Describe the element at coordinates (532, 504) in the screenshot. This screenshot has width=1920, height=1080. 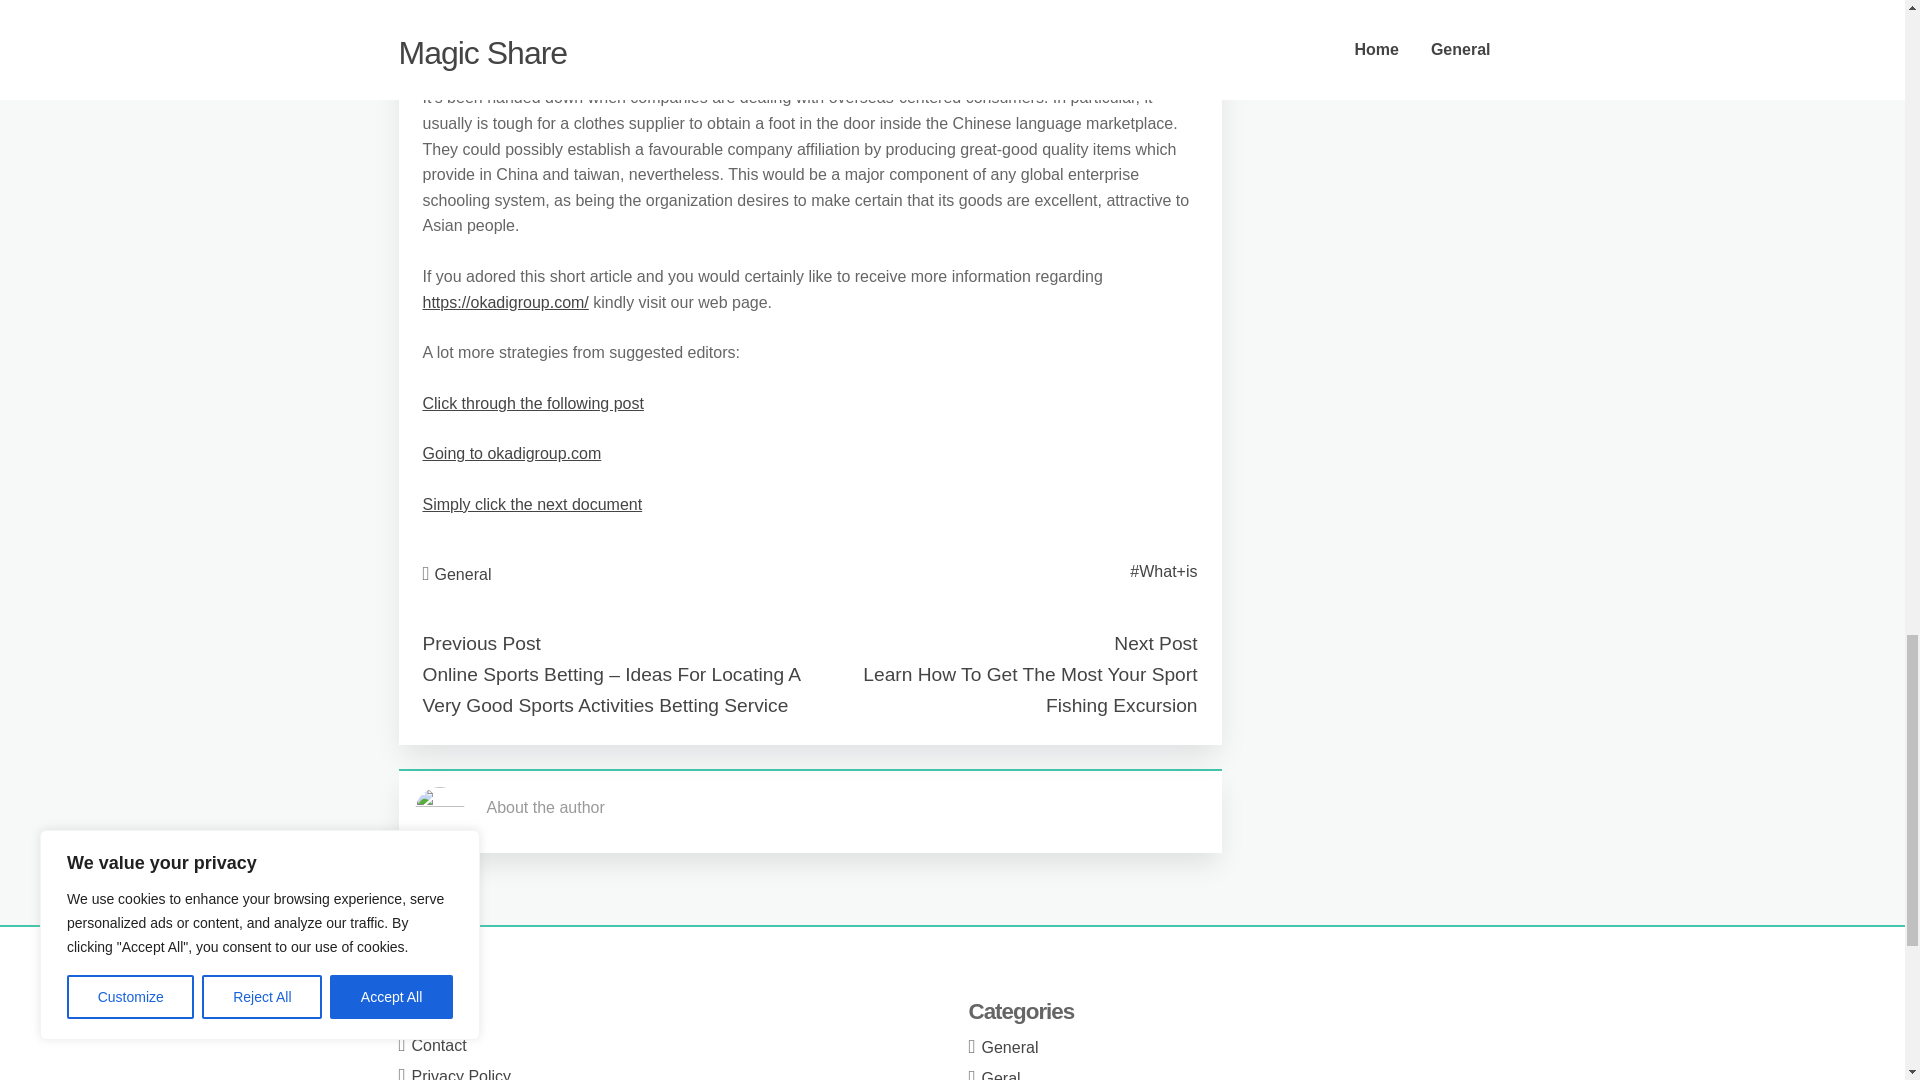
I see `Simply click the next document` at that location.